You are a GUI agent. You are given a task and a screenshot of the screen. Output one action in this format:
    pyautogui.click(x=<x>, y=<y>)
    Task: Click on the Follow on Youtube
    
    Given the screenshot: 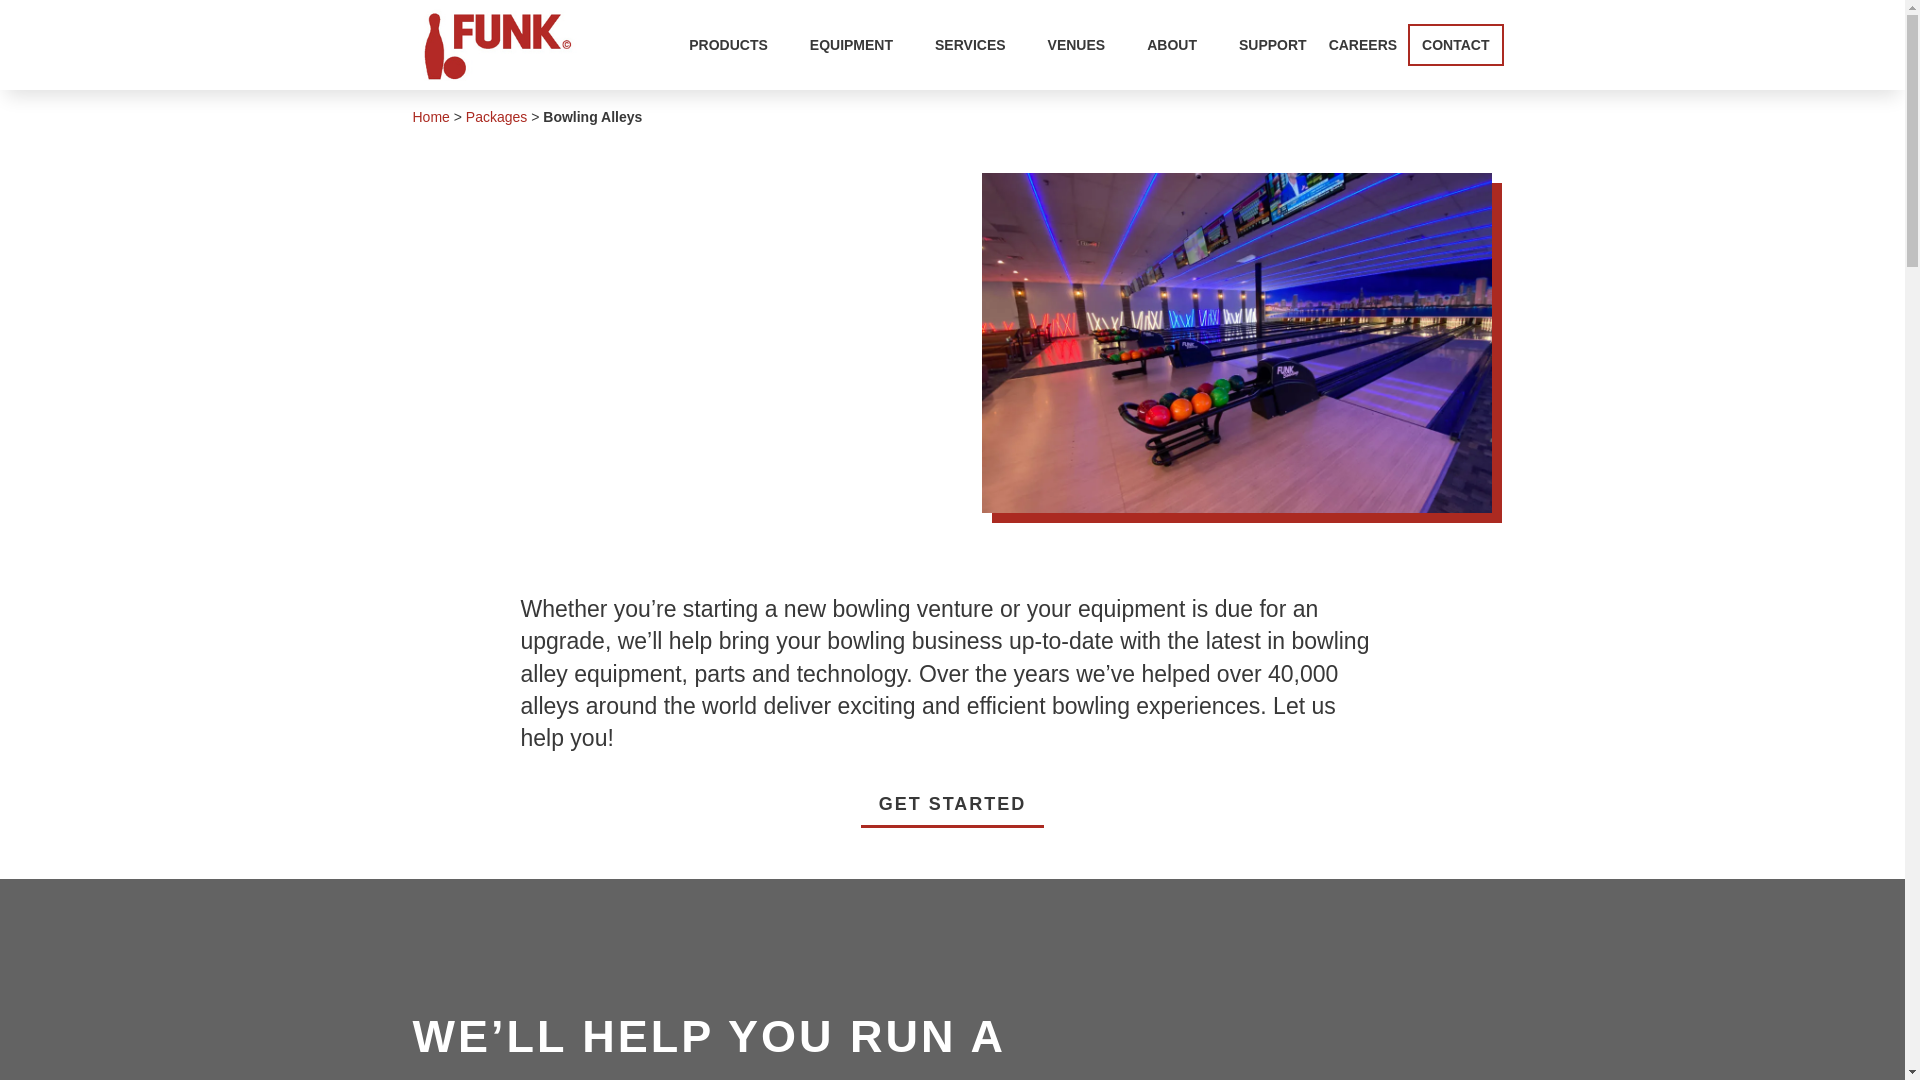 What is the action you would take?
    pyautogui.click(x=1475, y=66)
    